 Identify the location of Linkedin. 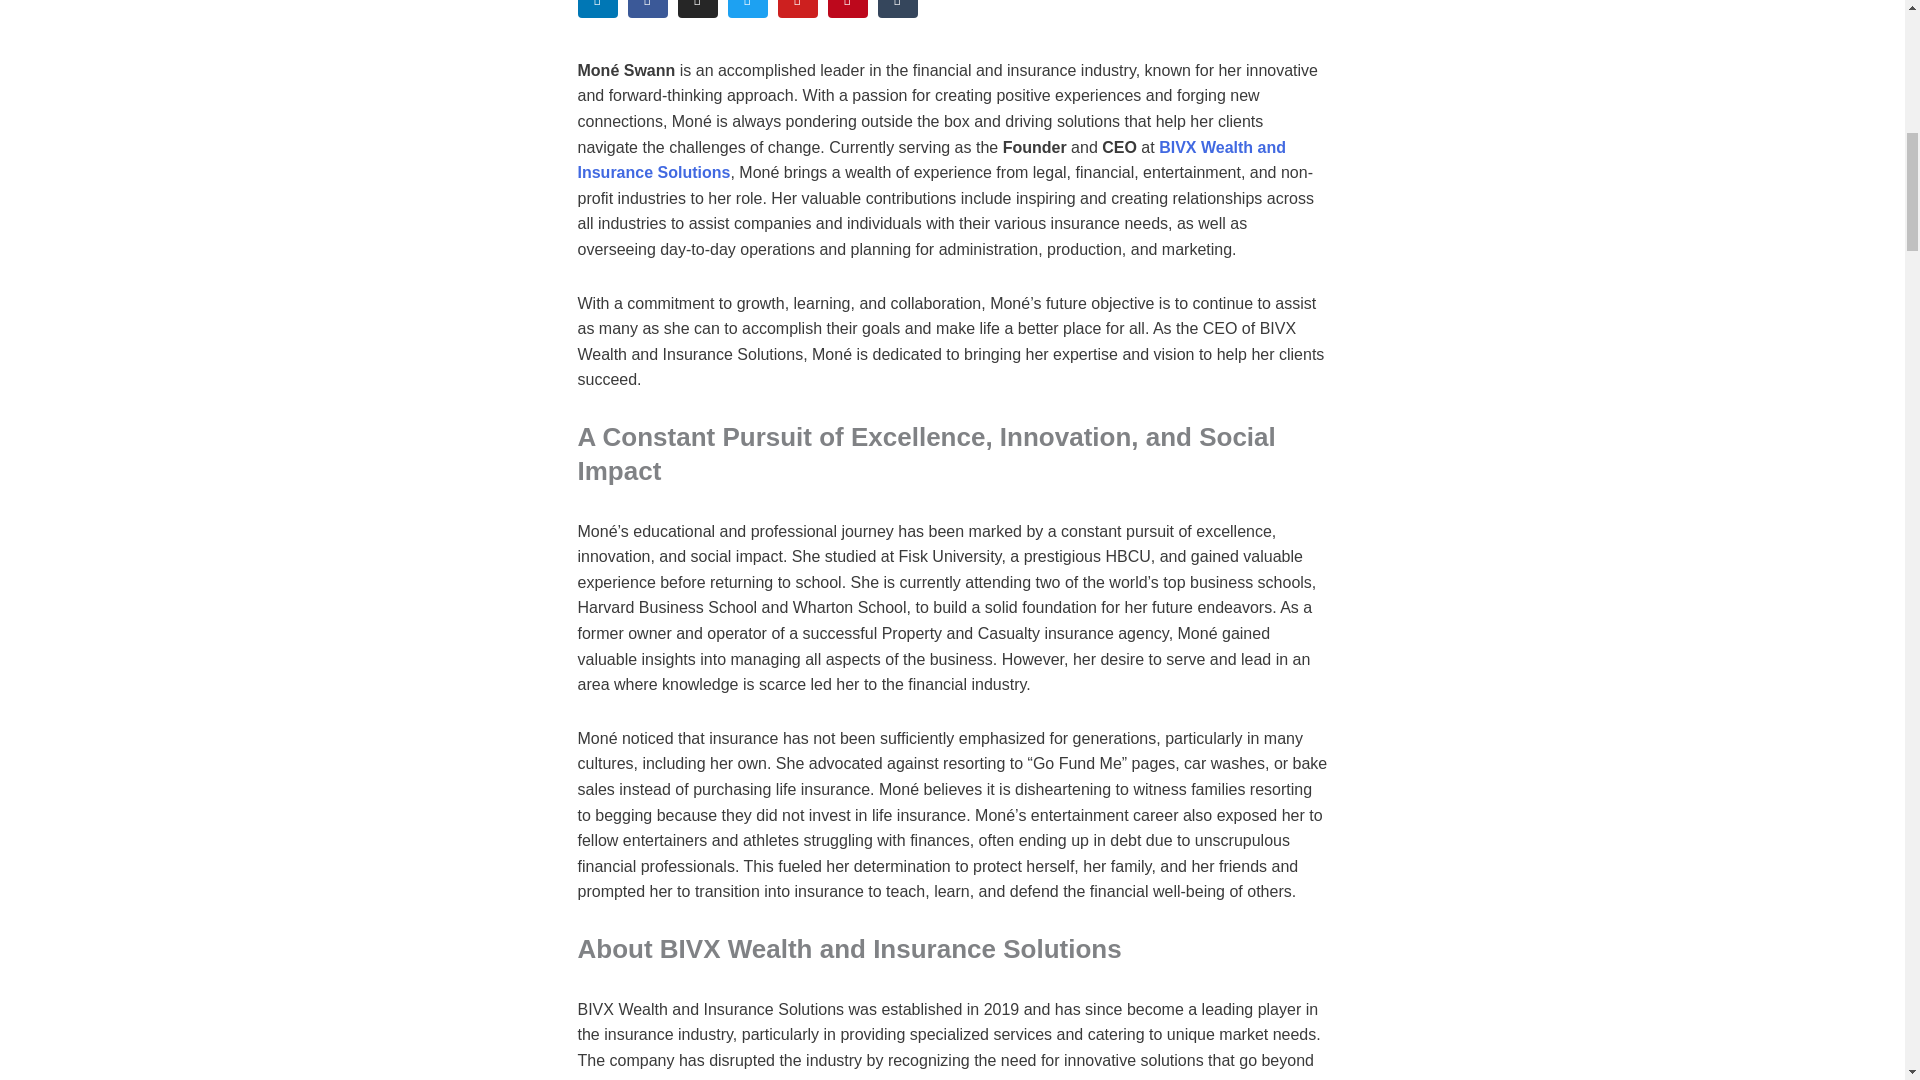
(598, 9).